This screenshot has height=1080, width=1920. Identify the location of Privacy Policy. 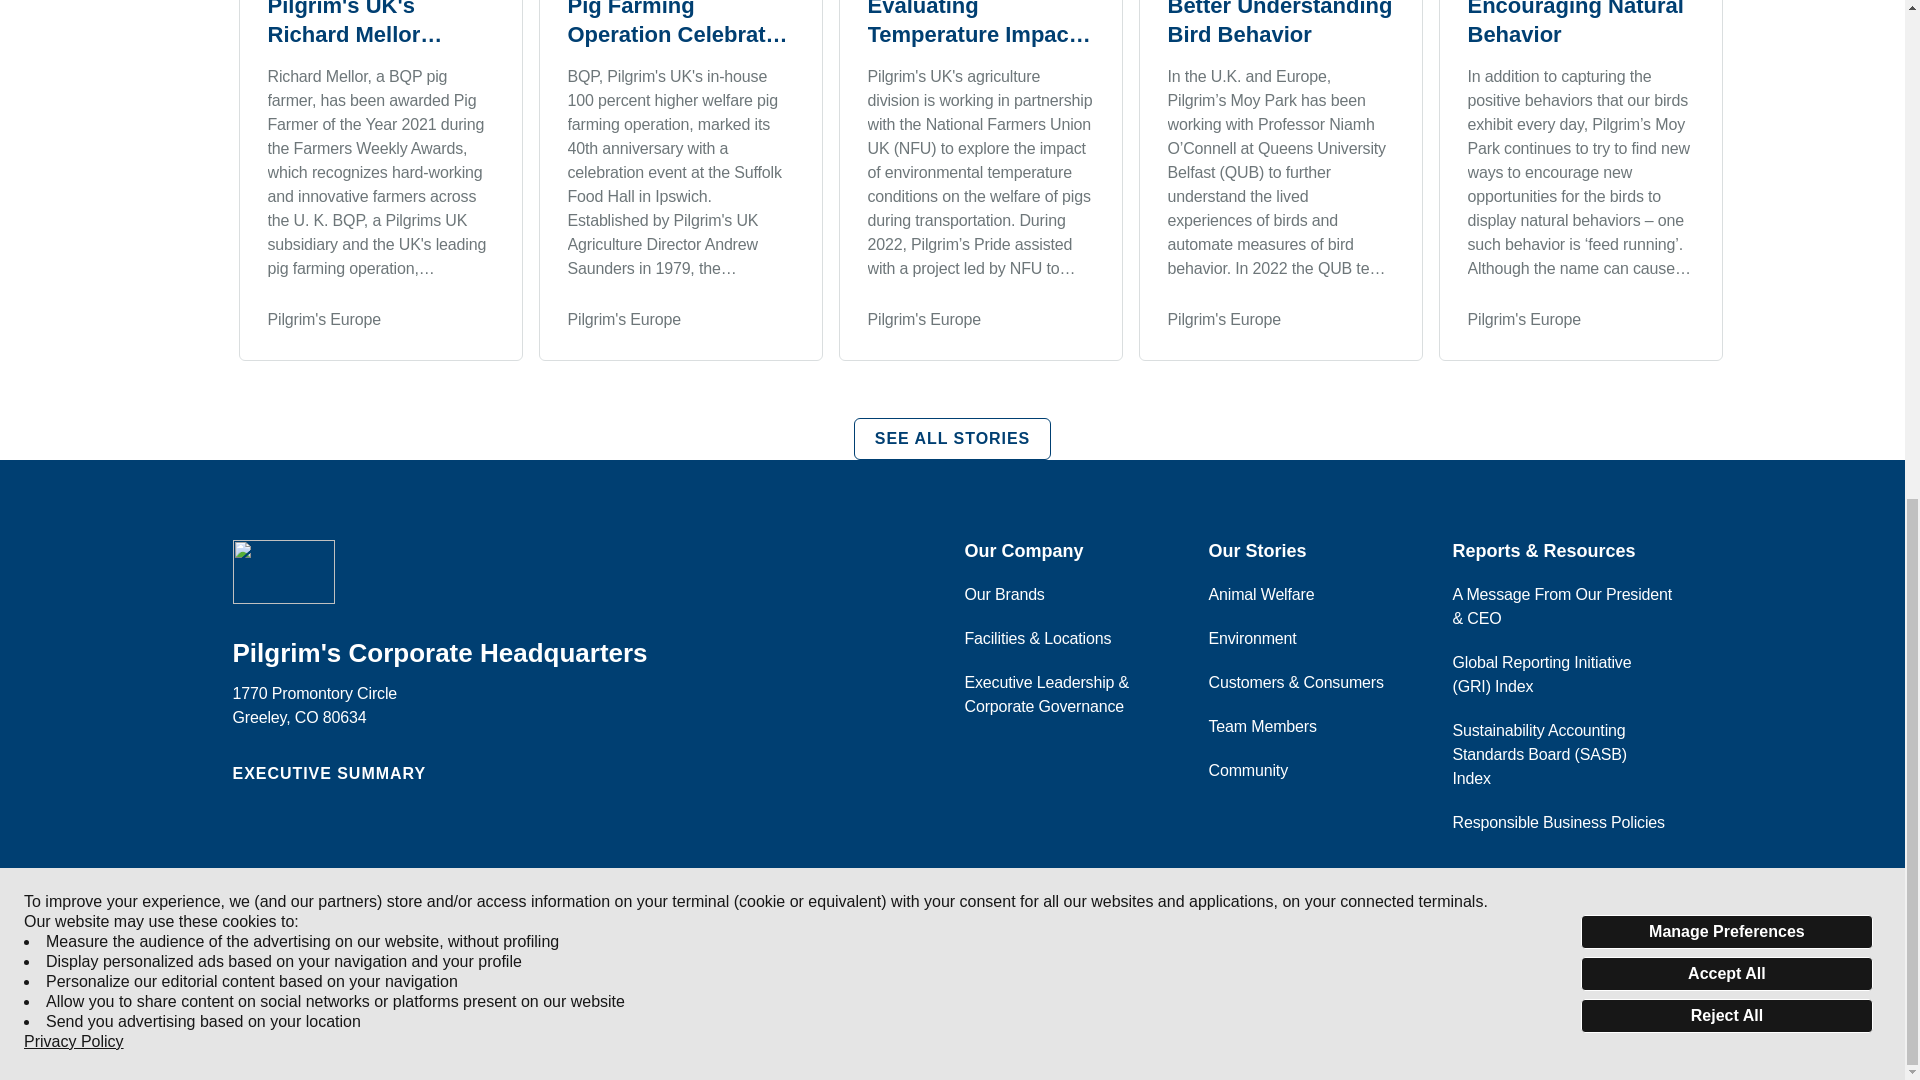
(74, 120).